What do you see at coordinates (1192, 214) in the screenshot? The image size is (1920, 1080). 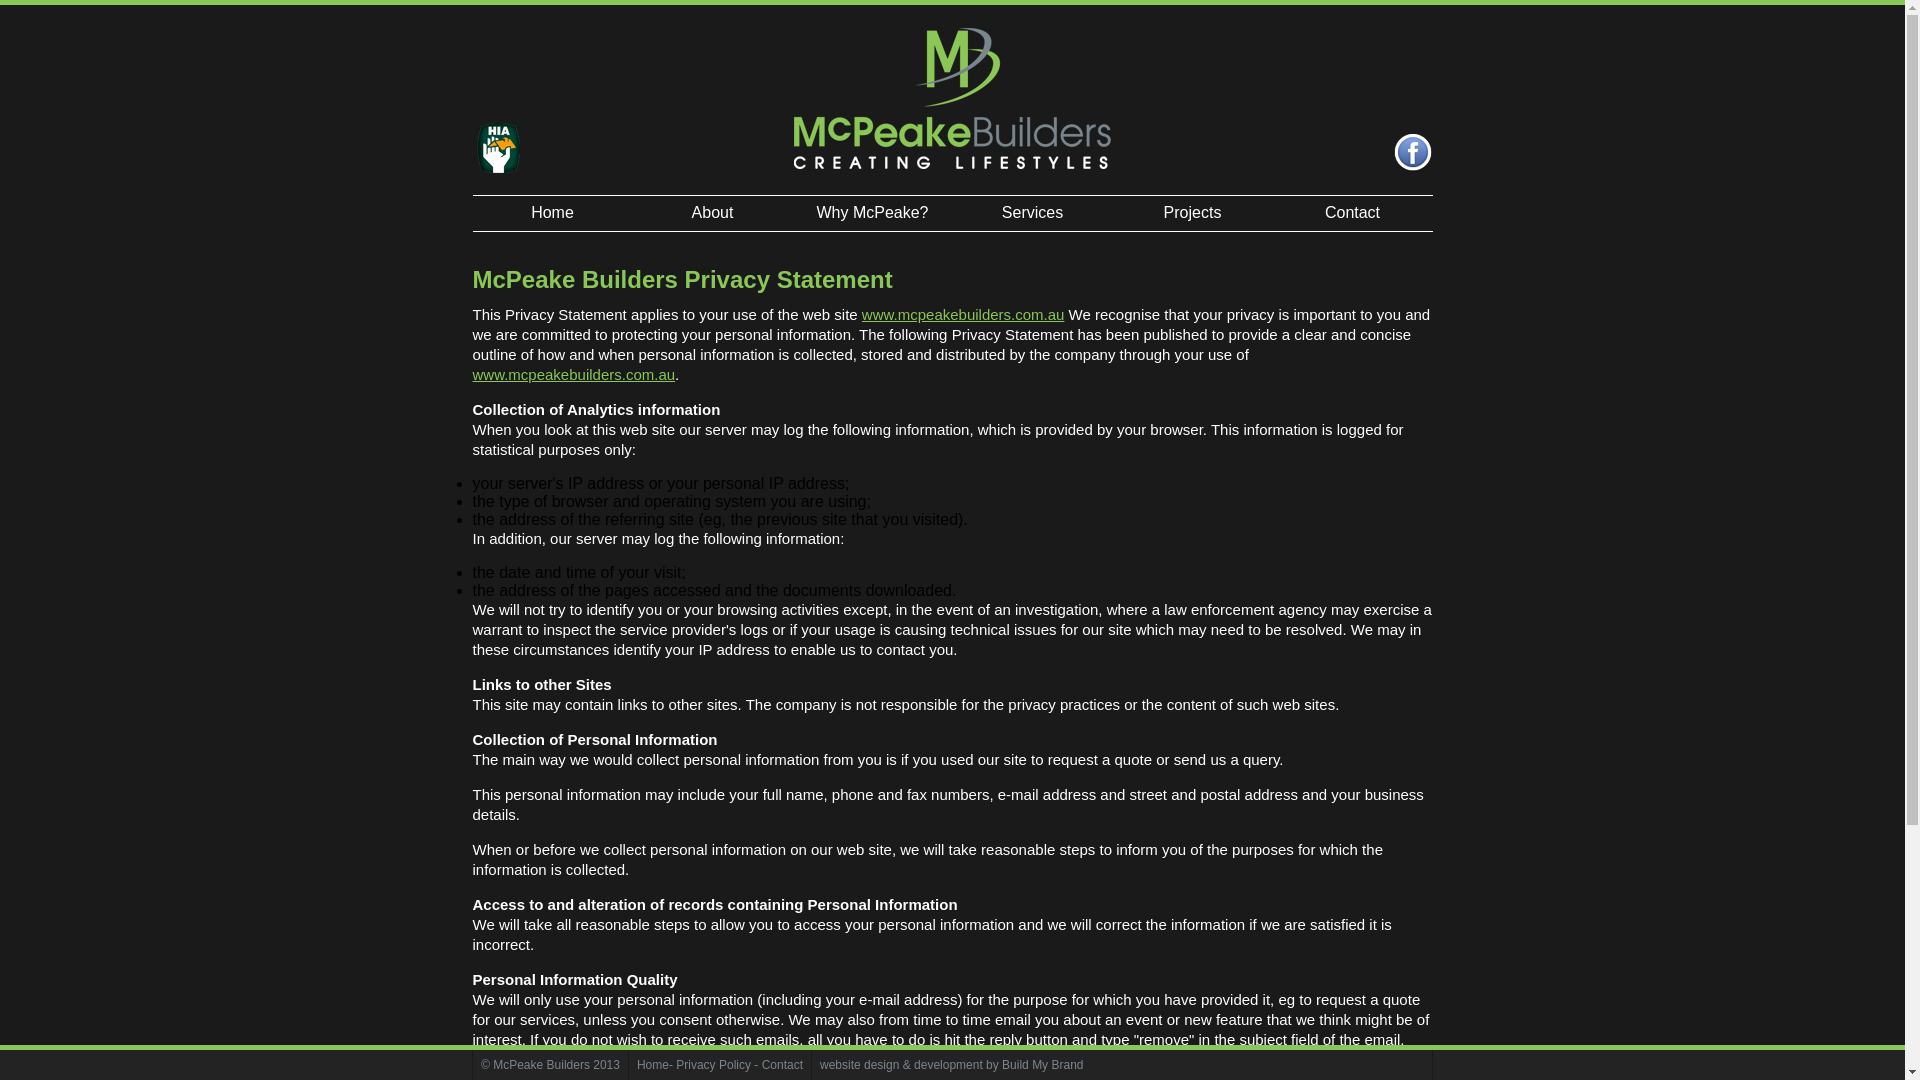 I see `Projects` at bounding box center [1192, 214].